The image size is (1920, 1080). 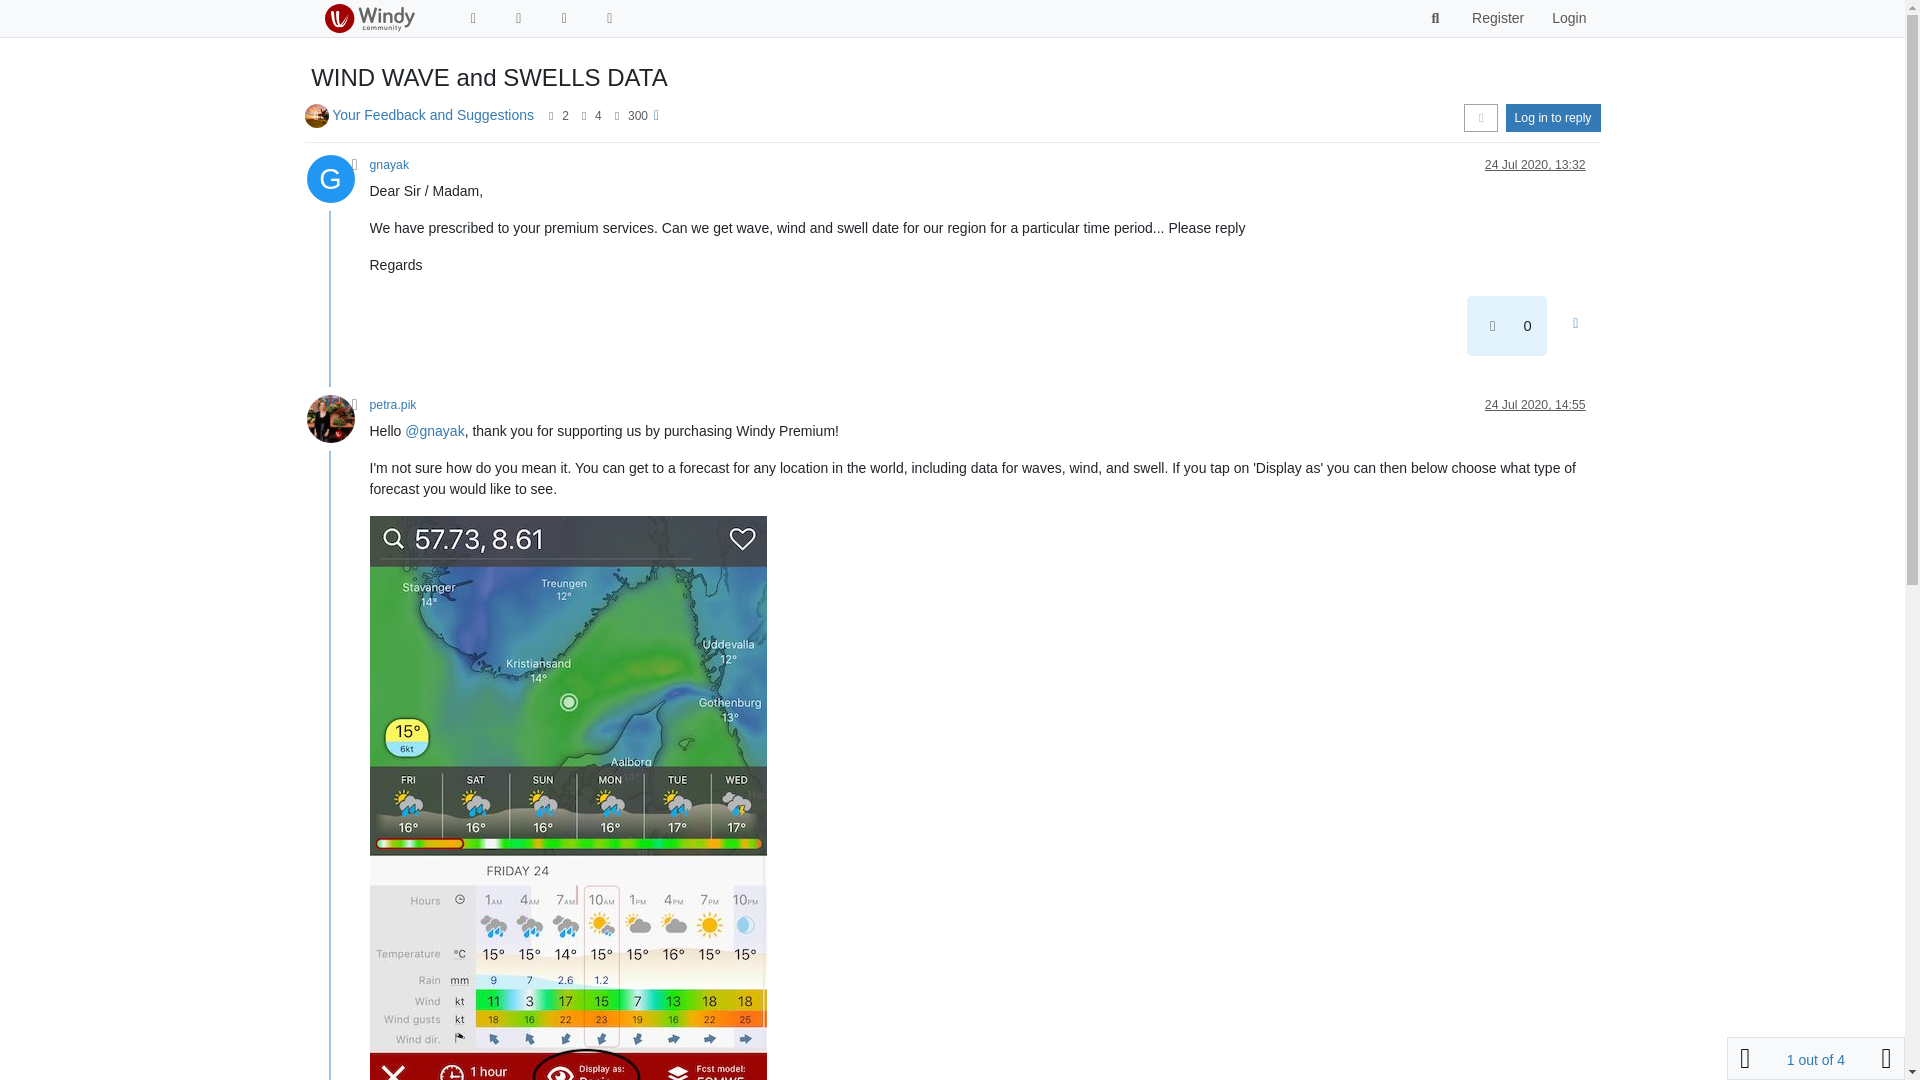 What do you see at coordinates (472, 18) in the screenshot?
I see `Unread` at bounding box center [472, 18].